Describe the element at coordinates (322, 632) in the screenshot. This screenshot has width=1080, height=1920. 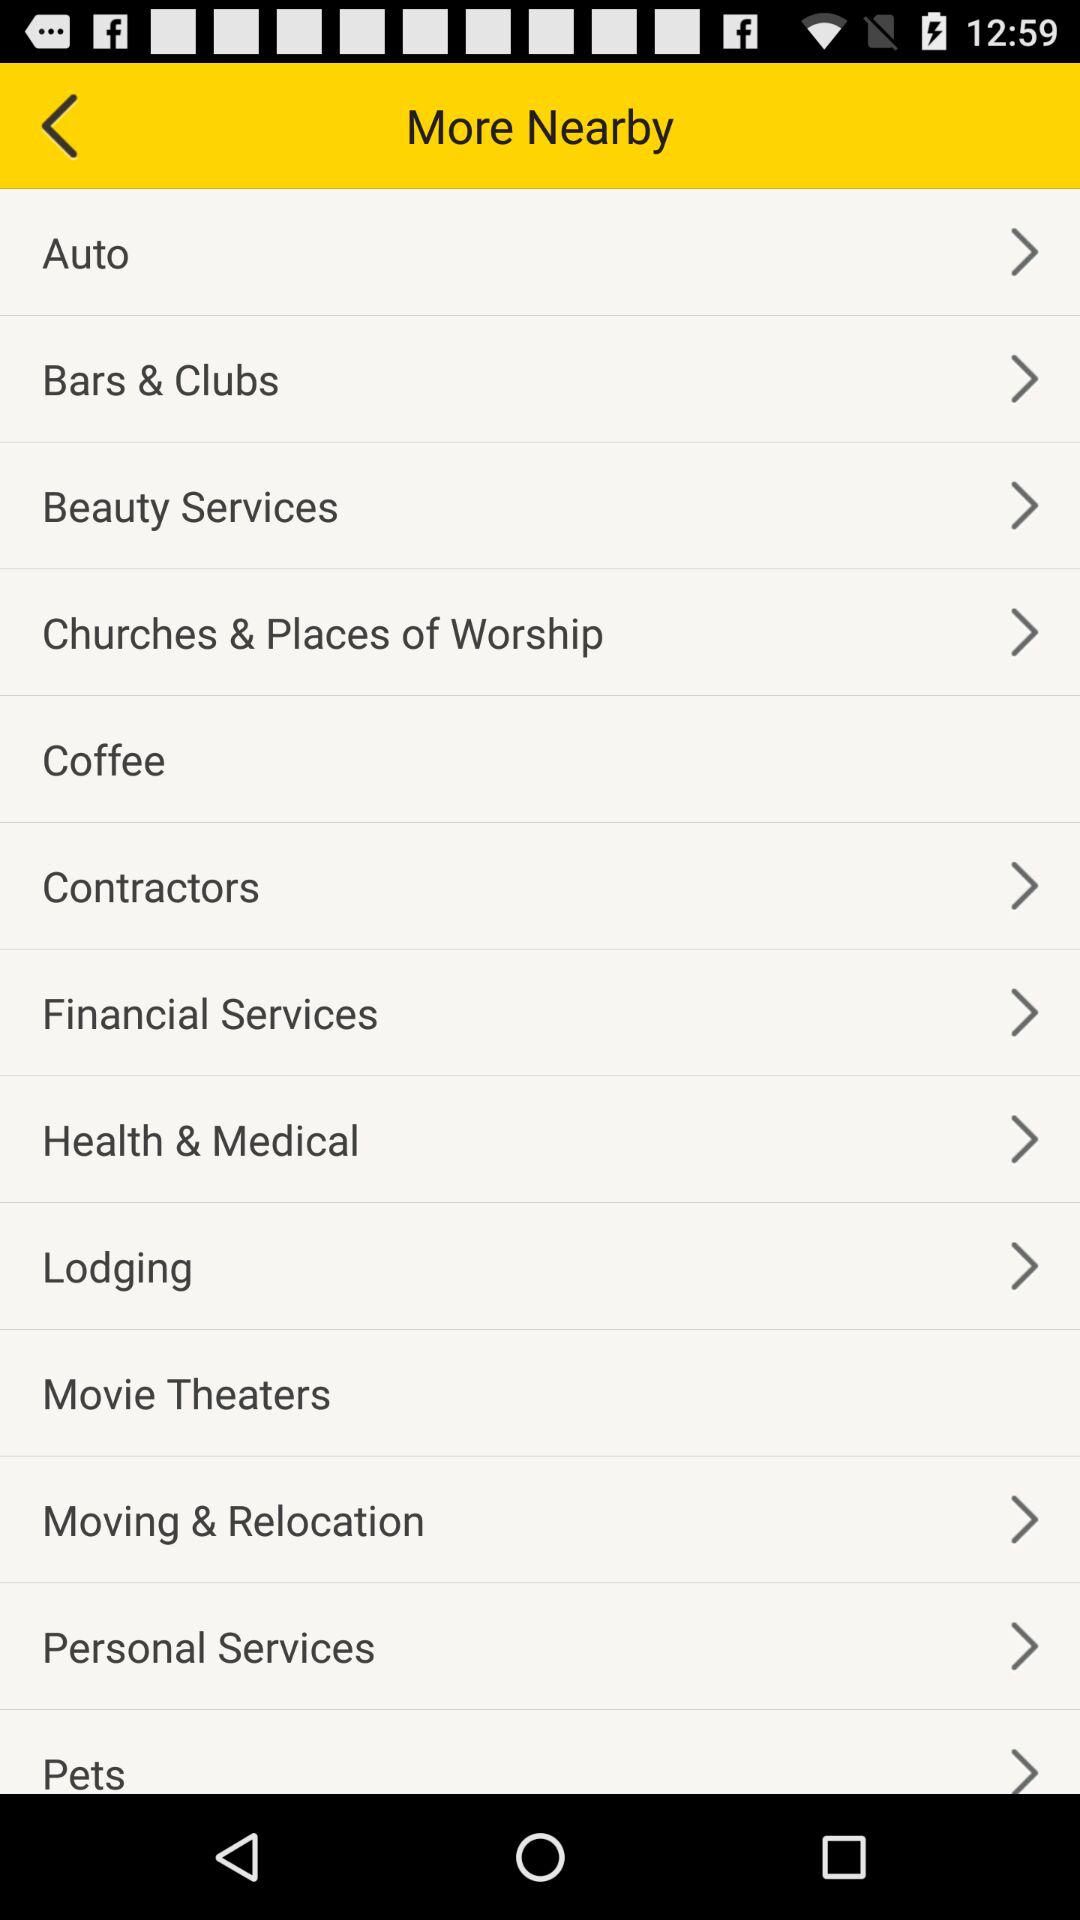
I see `flip until churches places of item` at that location.